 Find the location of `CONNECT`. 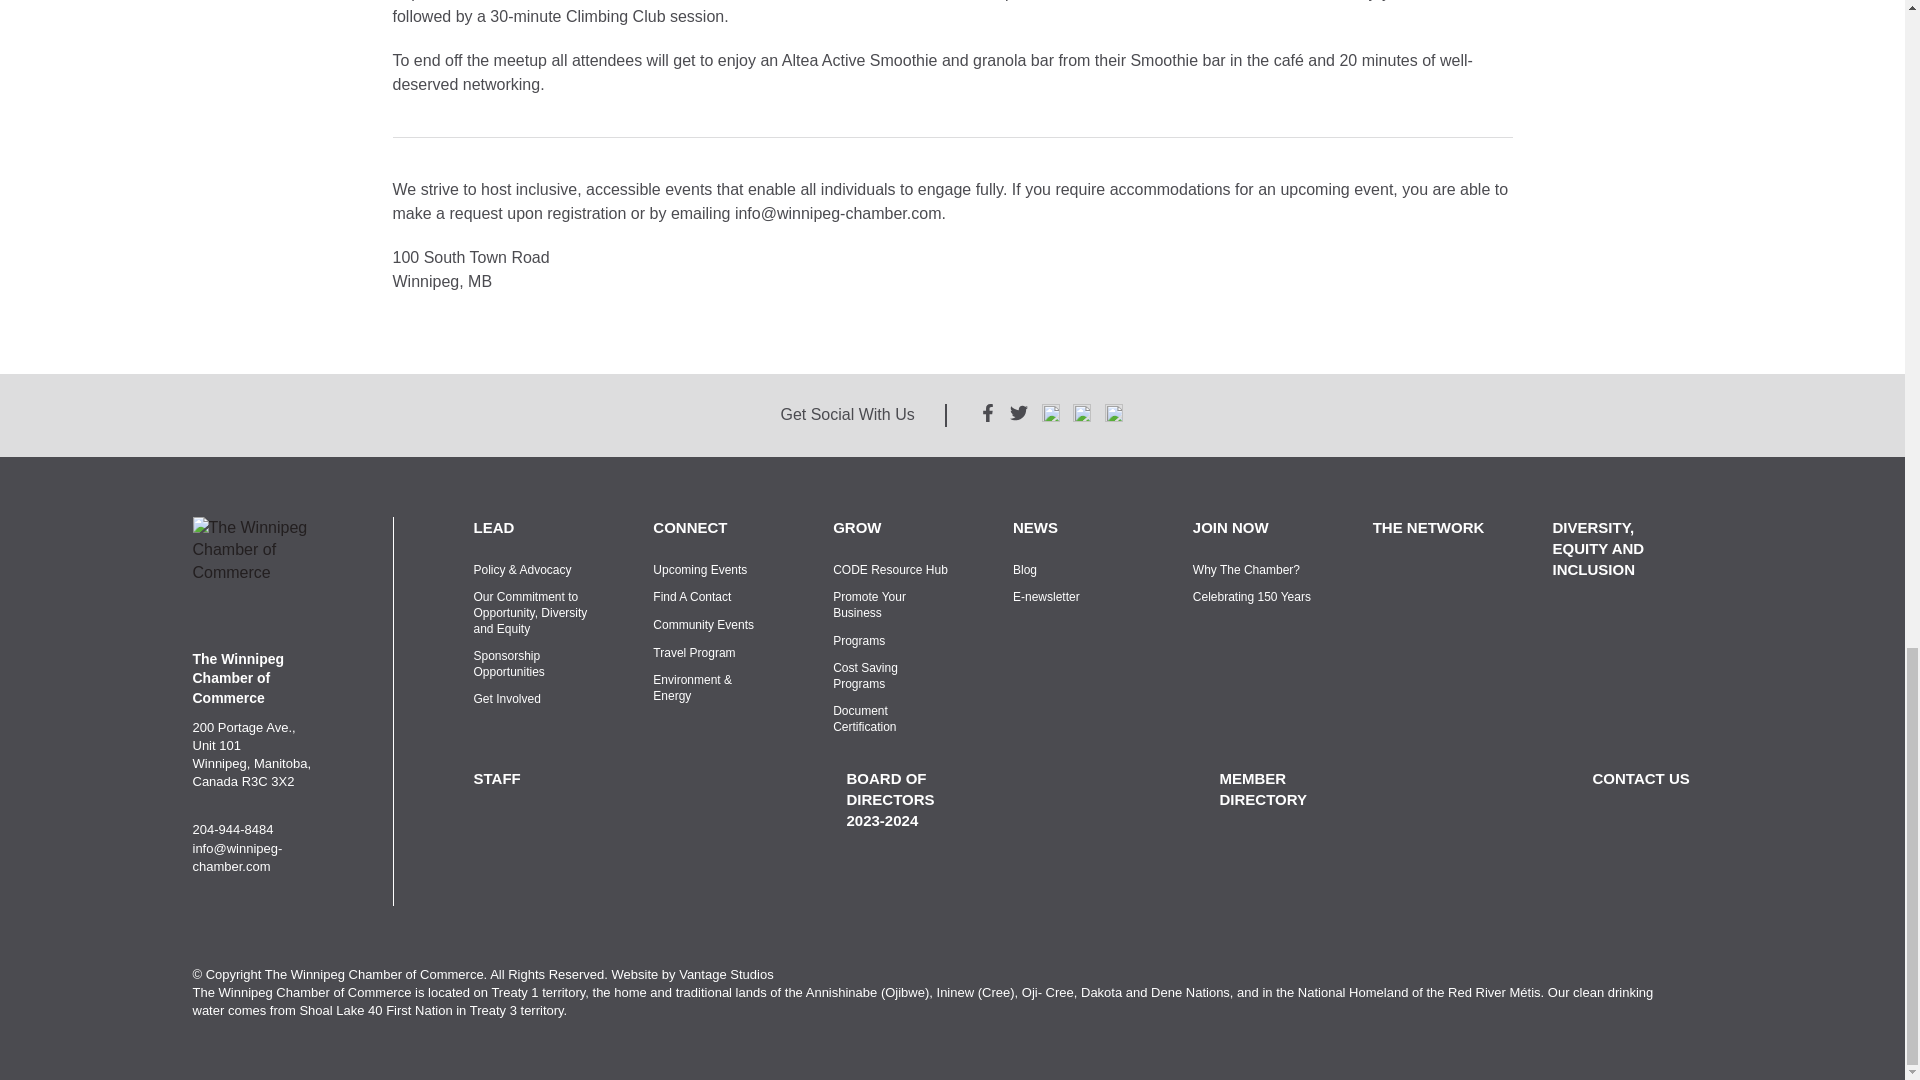

CONNECT is located at coordinates (712, 527).